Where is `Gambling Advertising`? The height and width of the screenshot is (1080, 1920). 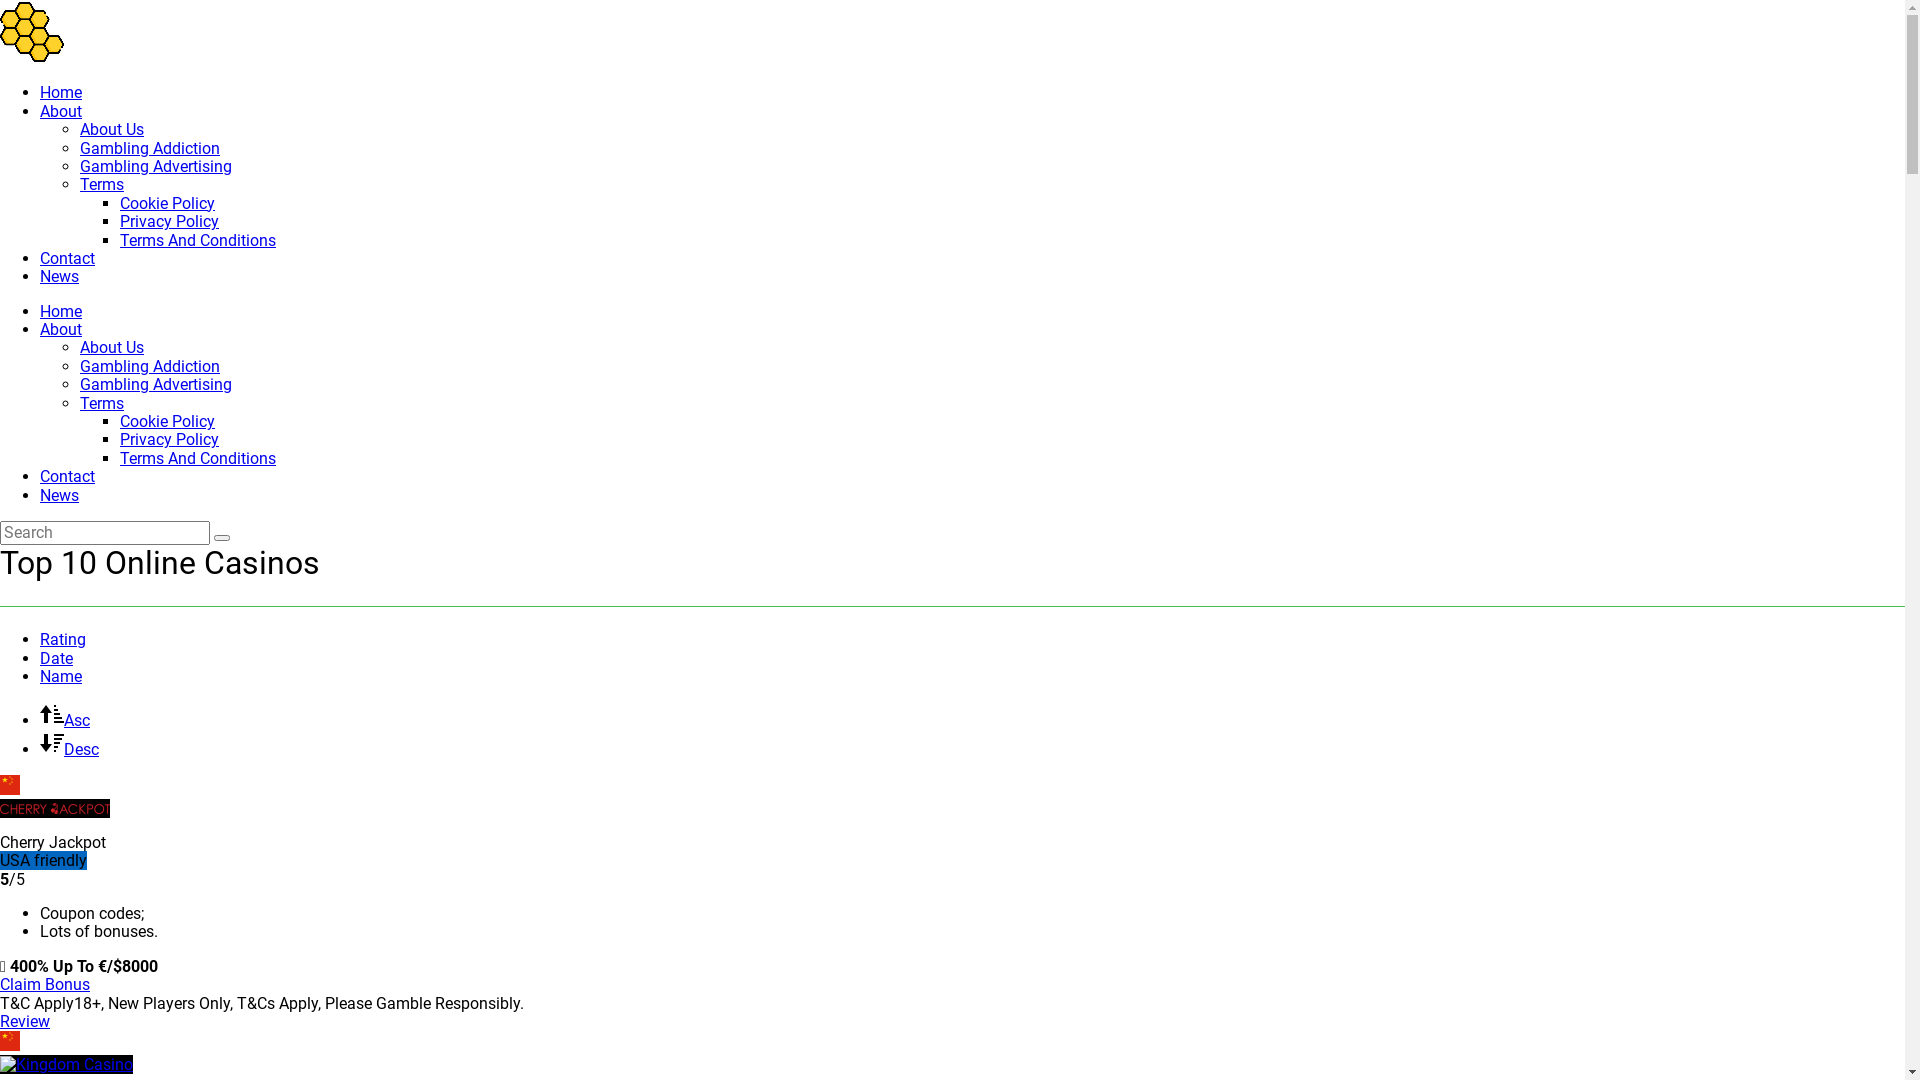 Gambling Advertising is located at coordinates (156, 166).